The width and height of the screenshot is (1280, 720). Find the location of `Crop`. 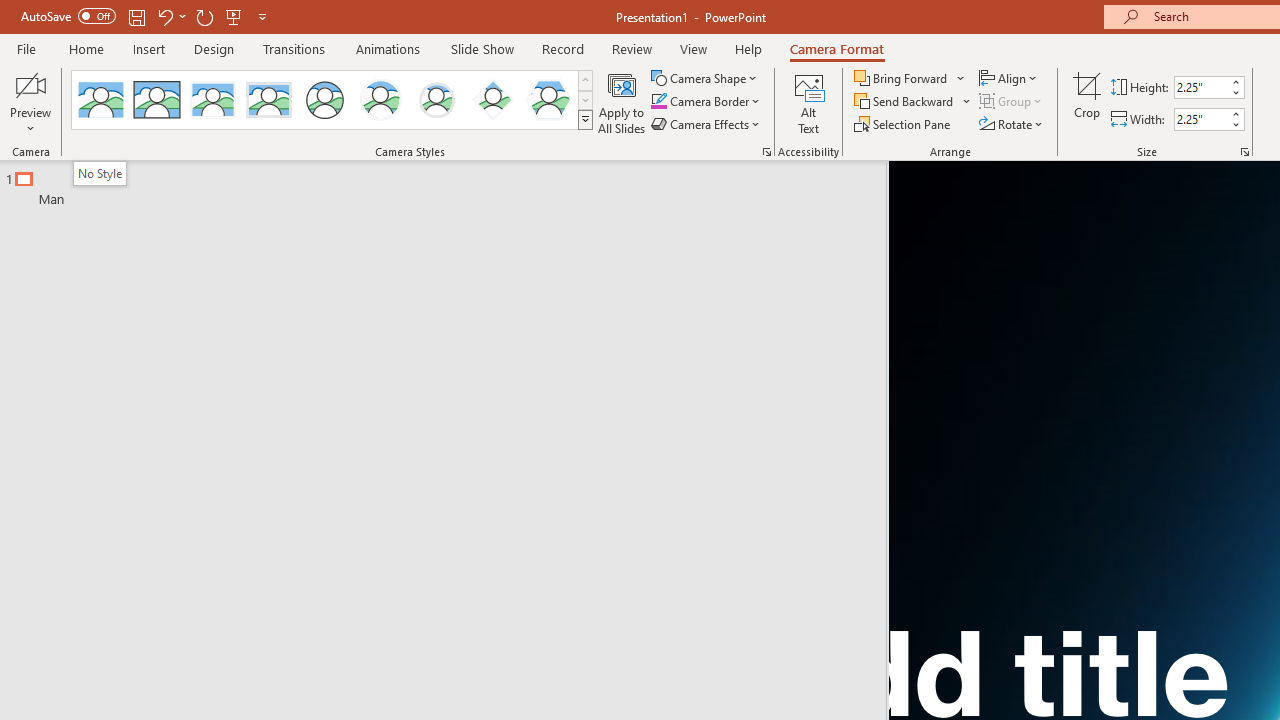

Crop is located at coordinates (1087, 102).